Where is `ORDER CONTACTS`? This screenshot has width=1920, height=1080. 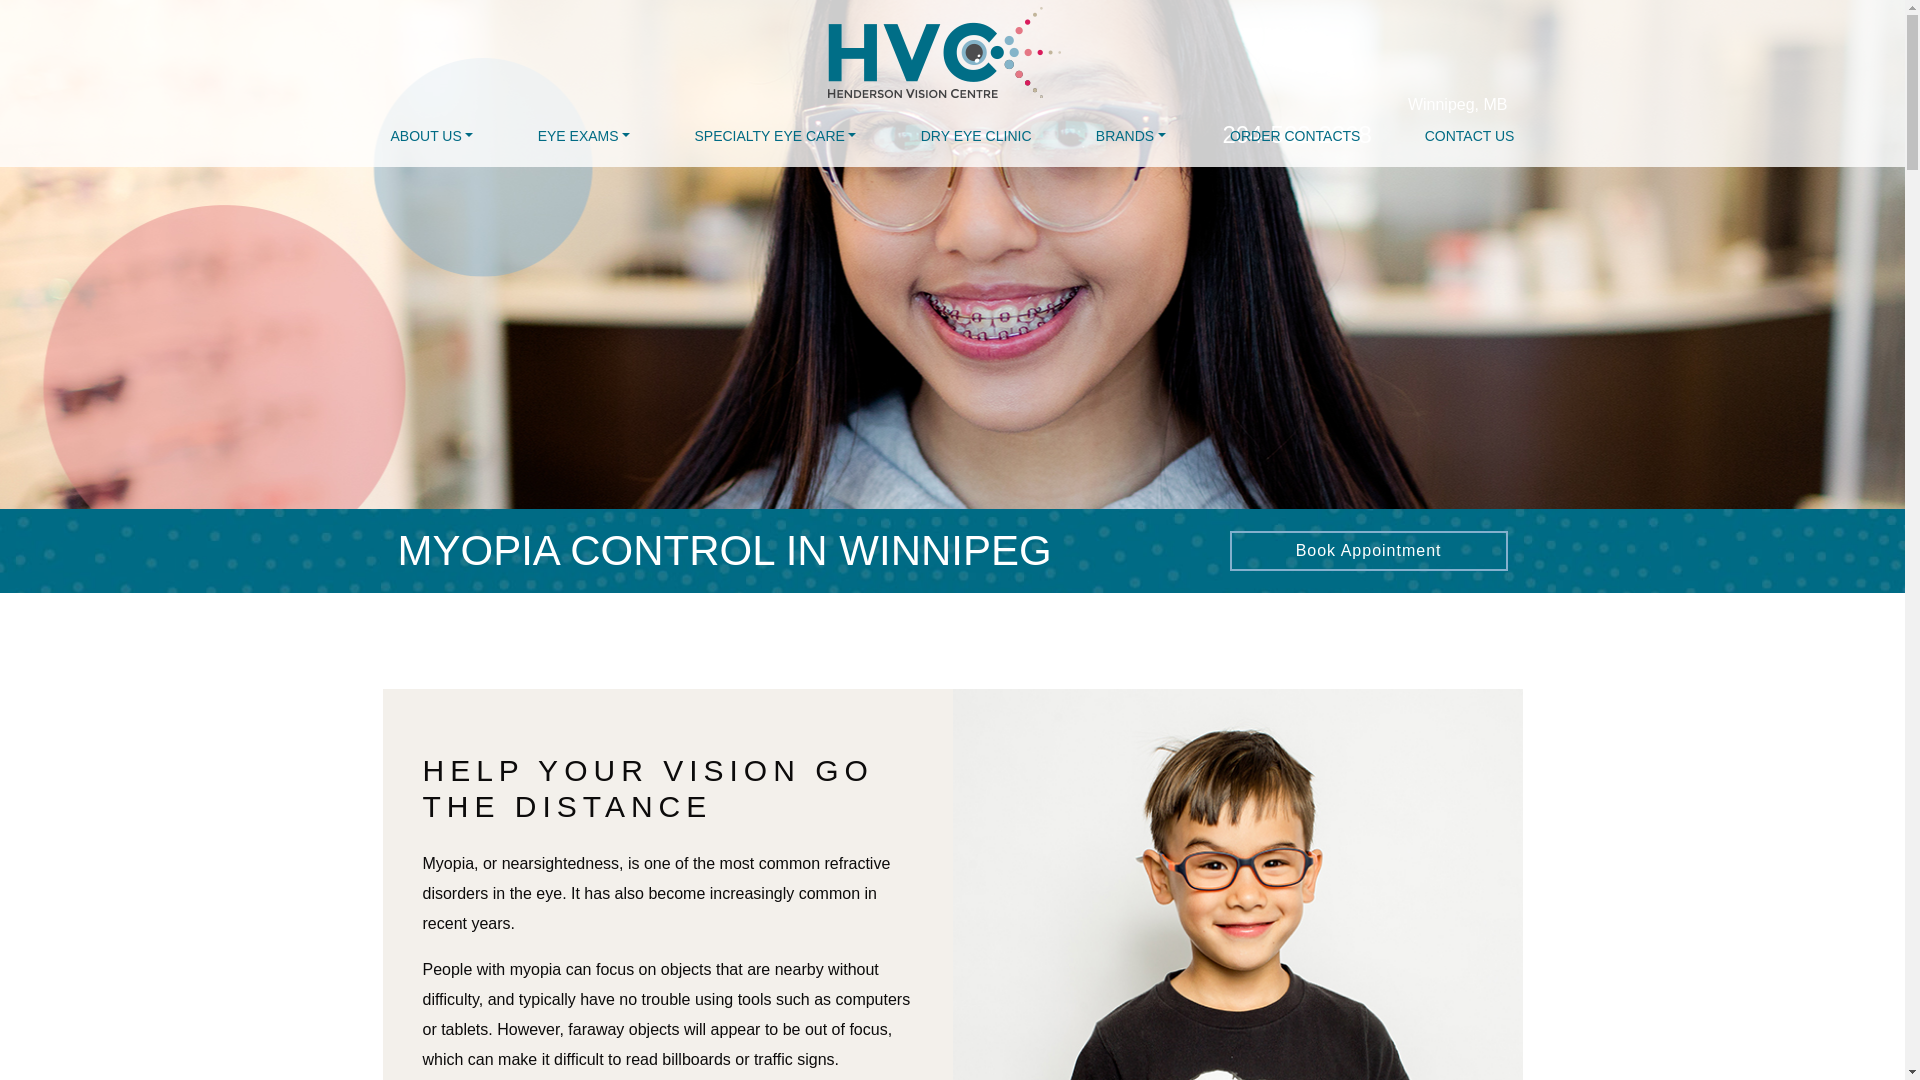 ORDER CONTACTS is located at coordinates (1294, 136).